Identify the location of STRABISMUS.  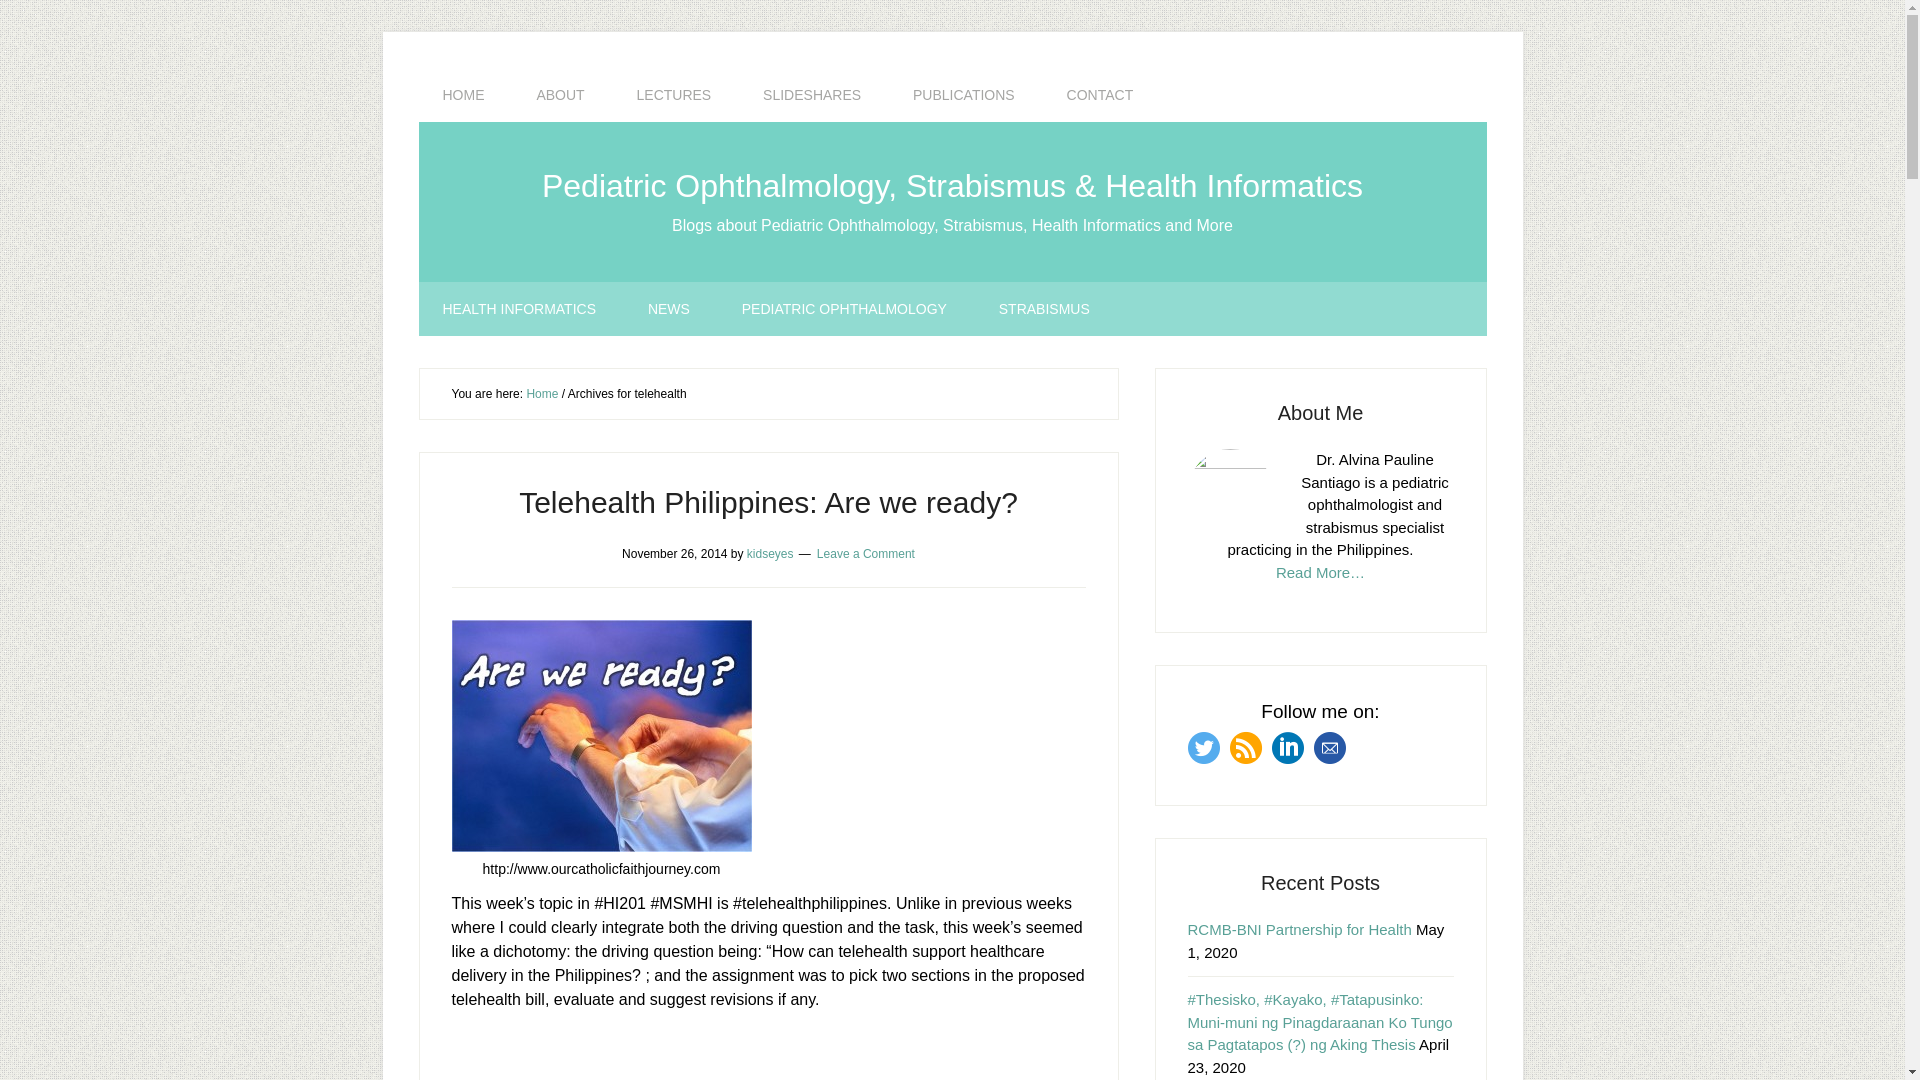
(1044, 308).